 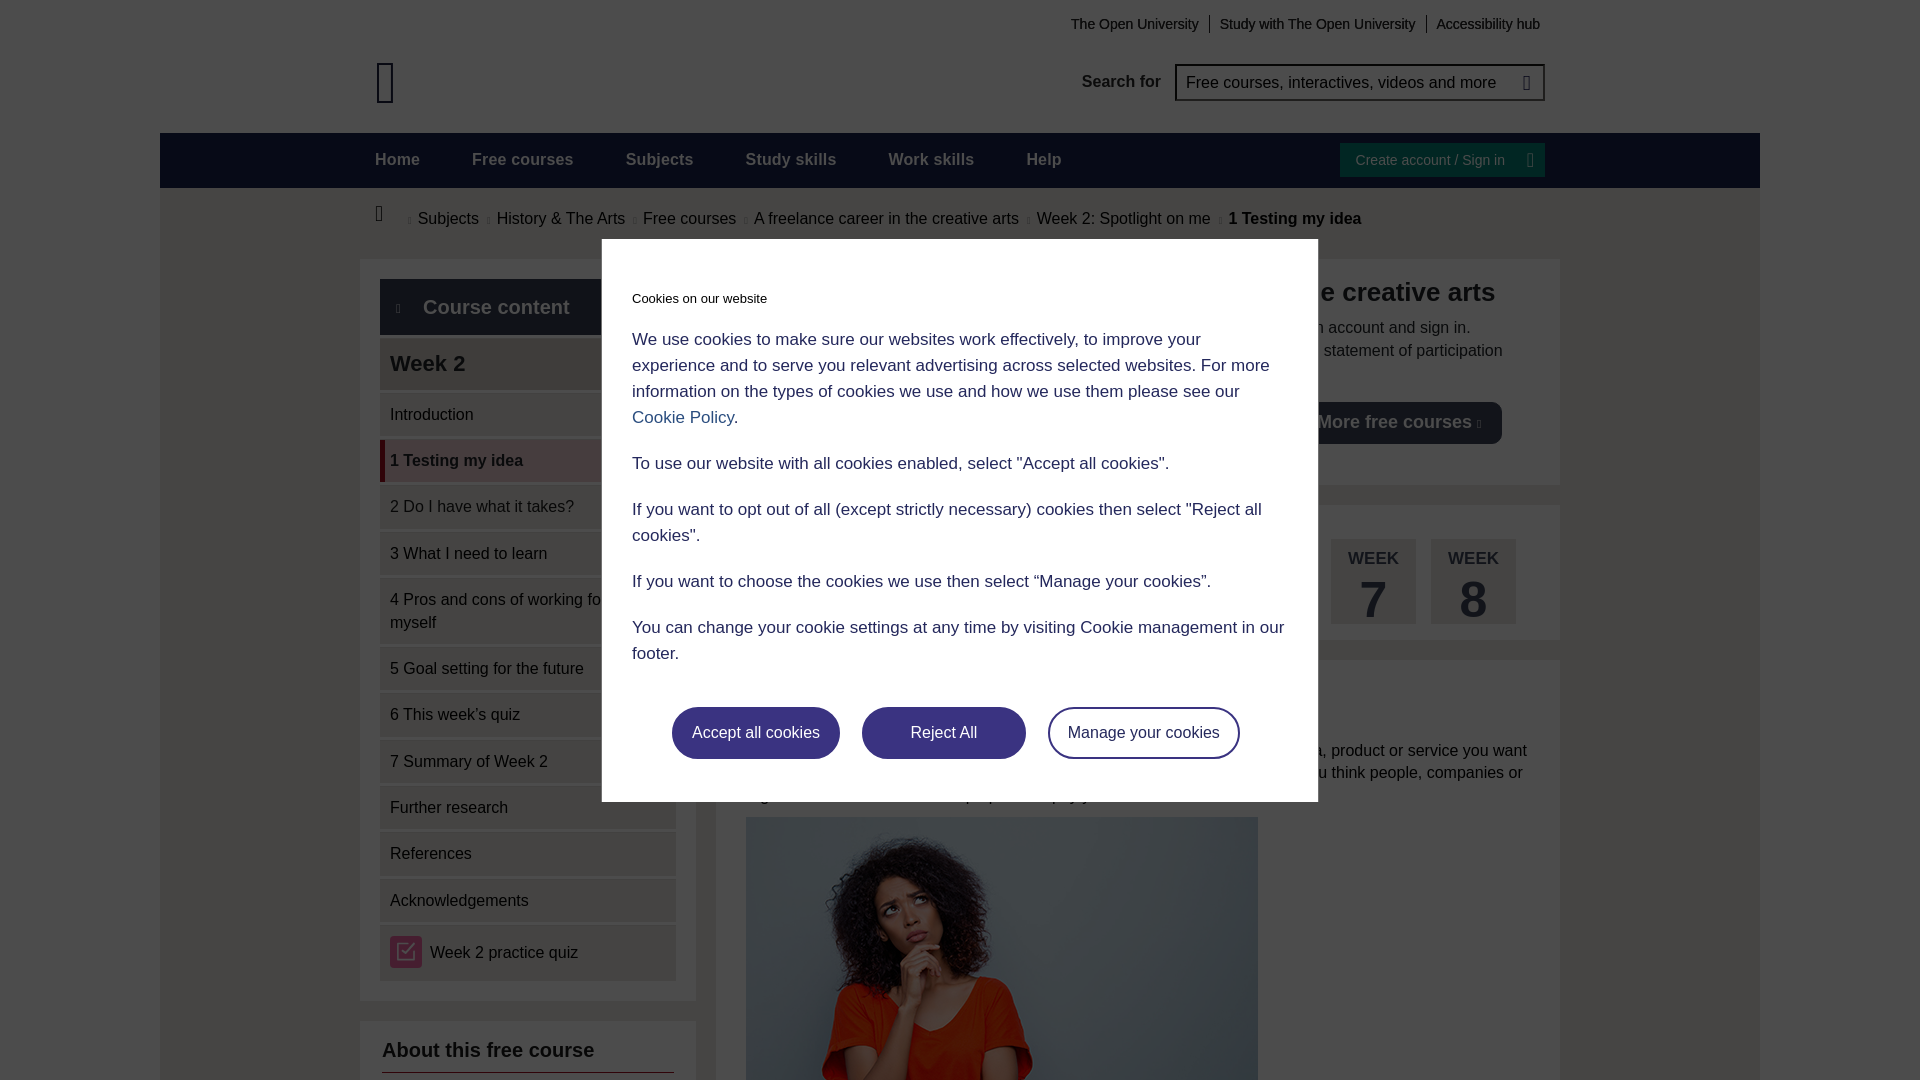 I want to click on Subjects, so click(x=659, y=160).